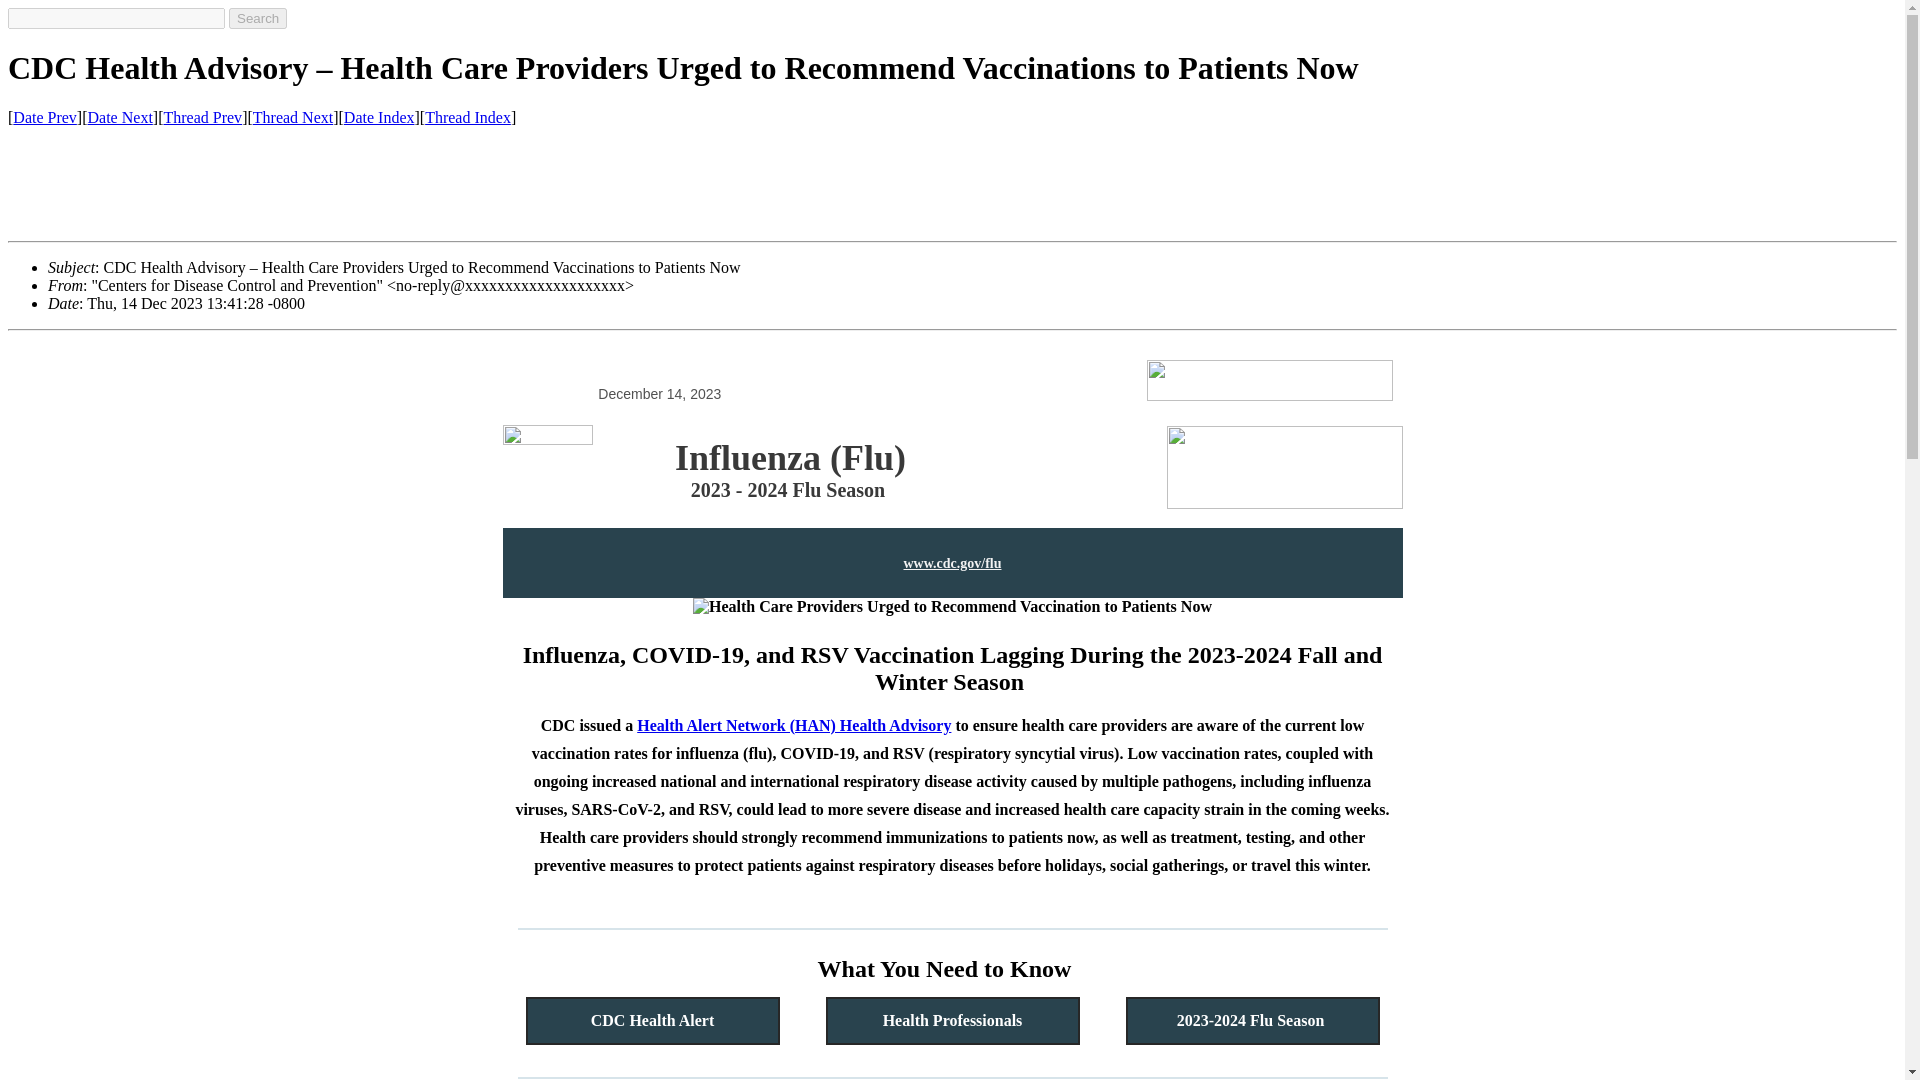 The height and width of the screenshot is (1080, 1920). I want to click on 2023-2024 Flu Season , so click(1252, 1020).